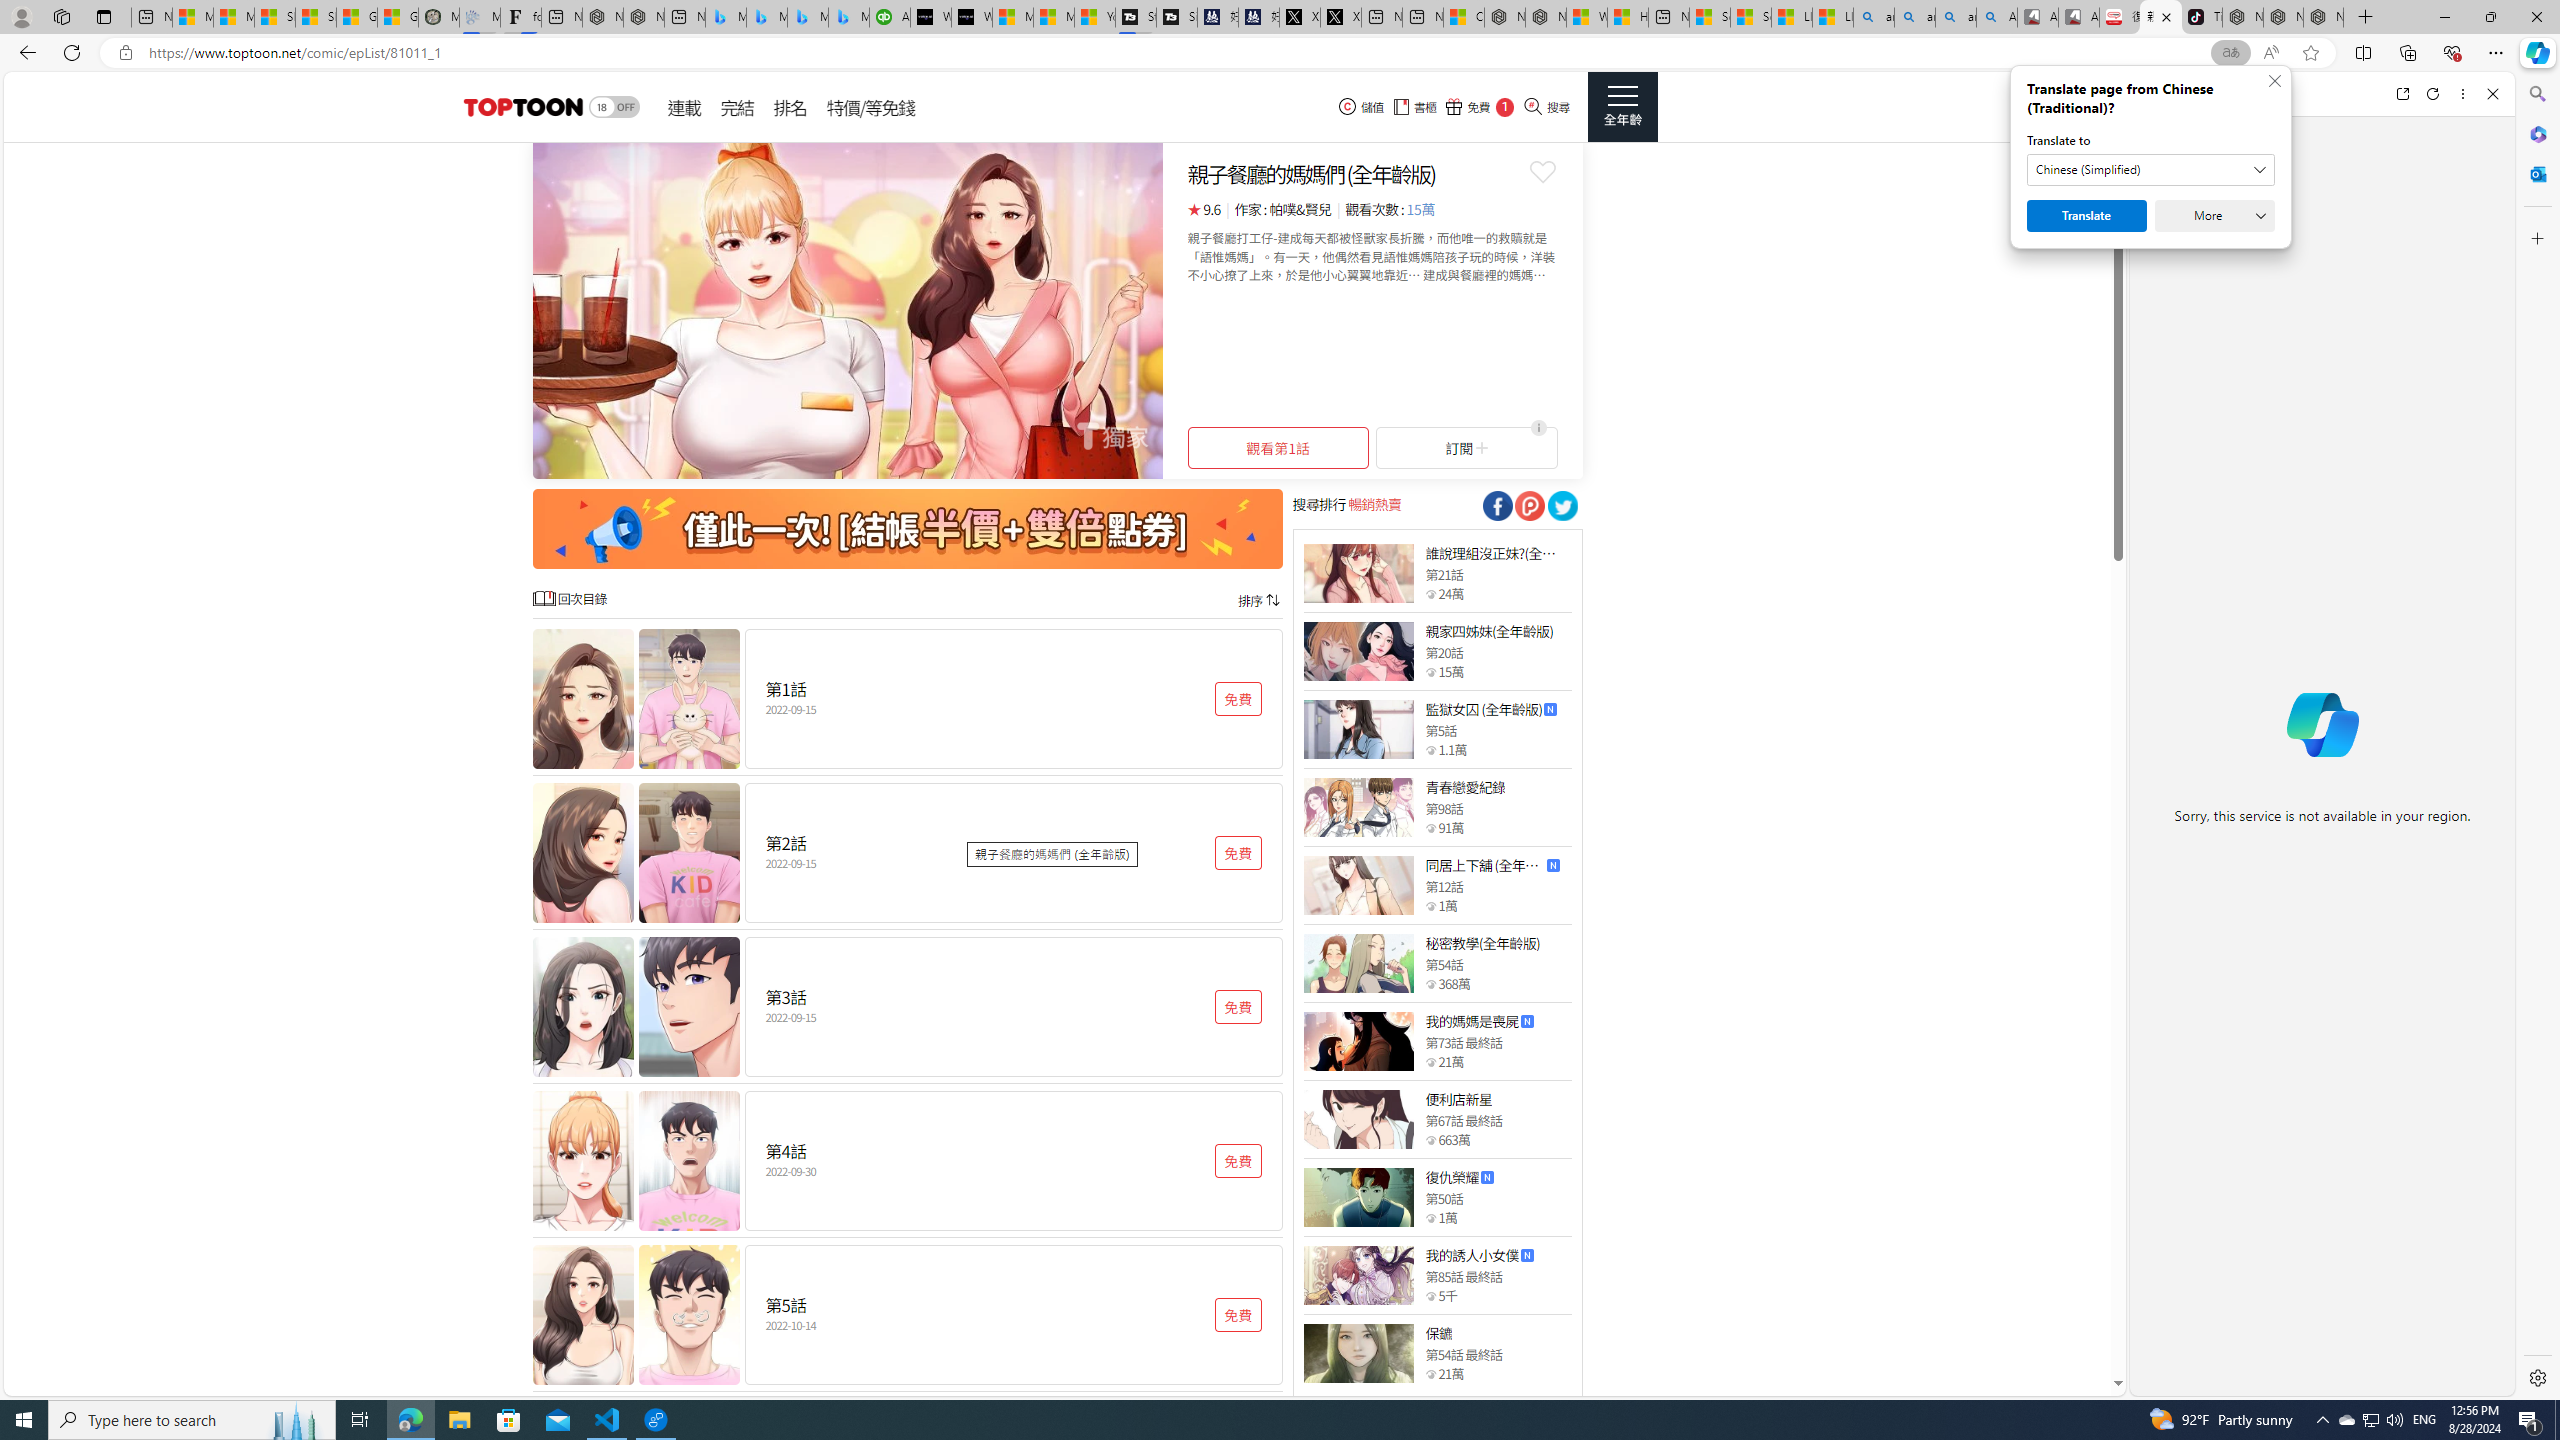 The width and height of the screenshot is (2560, 1440). What do you see at coordinates (2087, 216) in the screenshot?
I see `Translate` at bounding box center [2087, 216].